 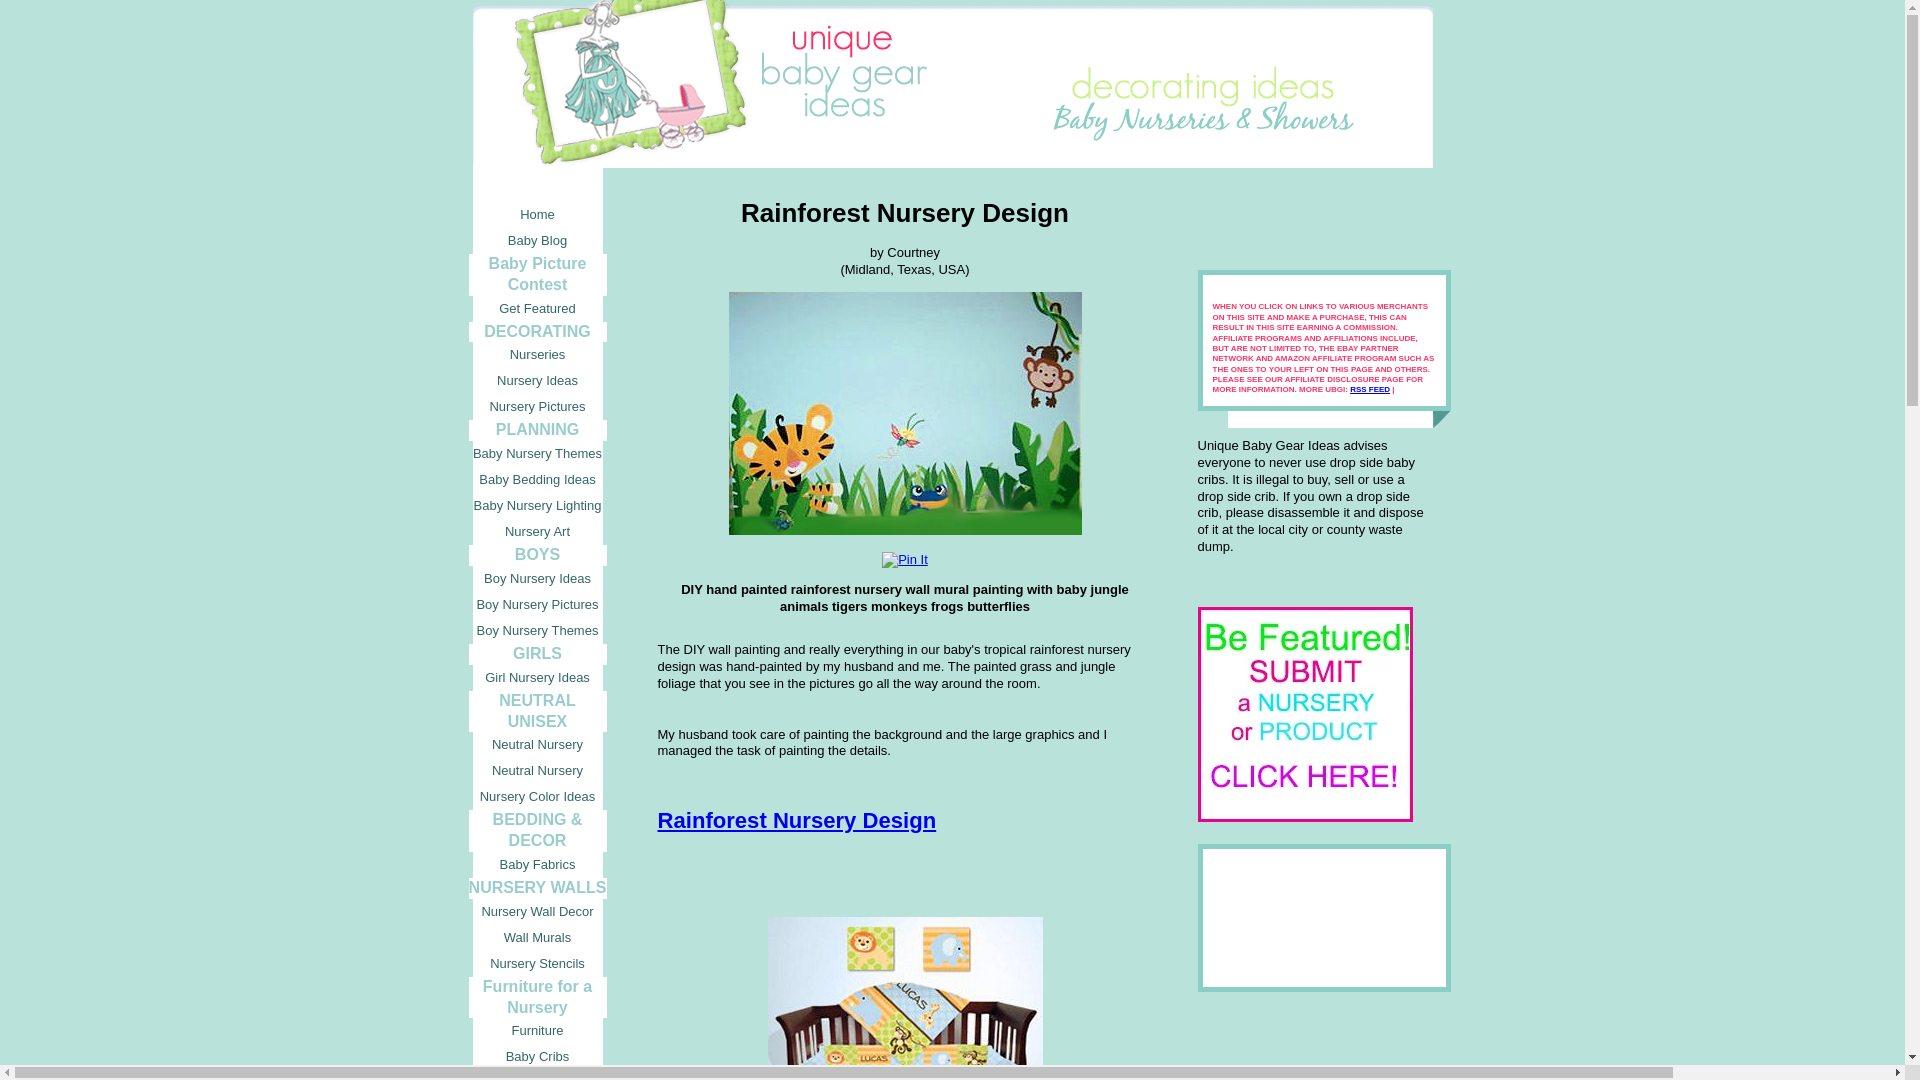 I want to click on Boy Nursery Ideas, so click(x=537, y=578).